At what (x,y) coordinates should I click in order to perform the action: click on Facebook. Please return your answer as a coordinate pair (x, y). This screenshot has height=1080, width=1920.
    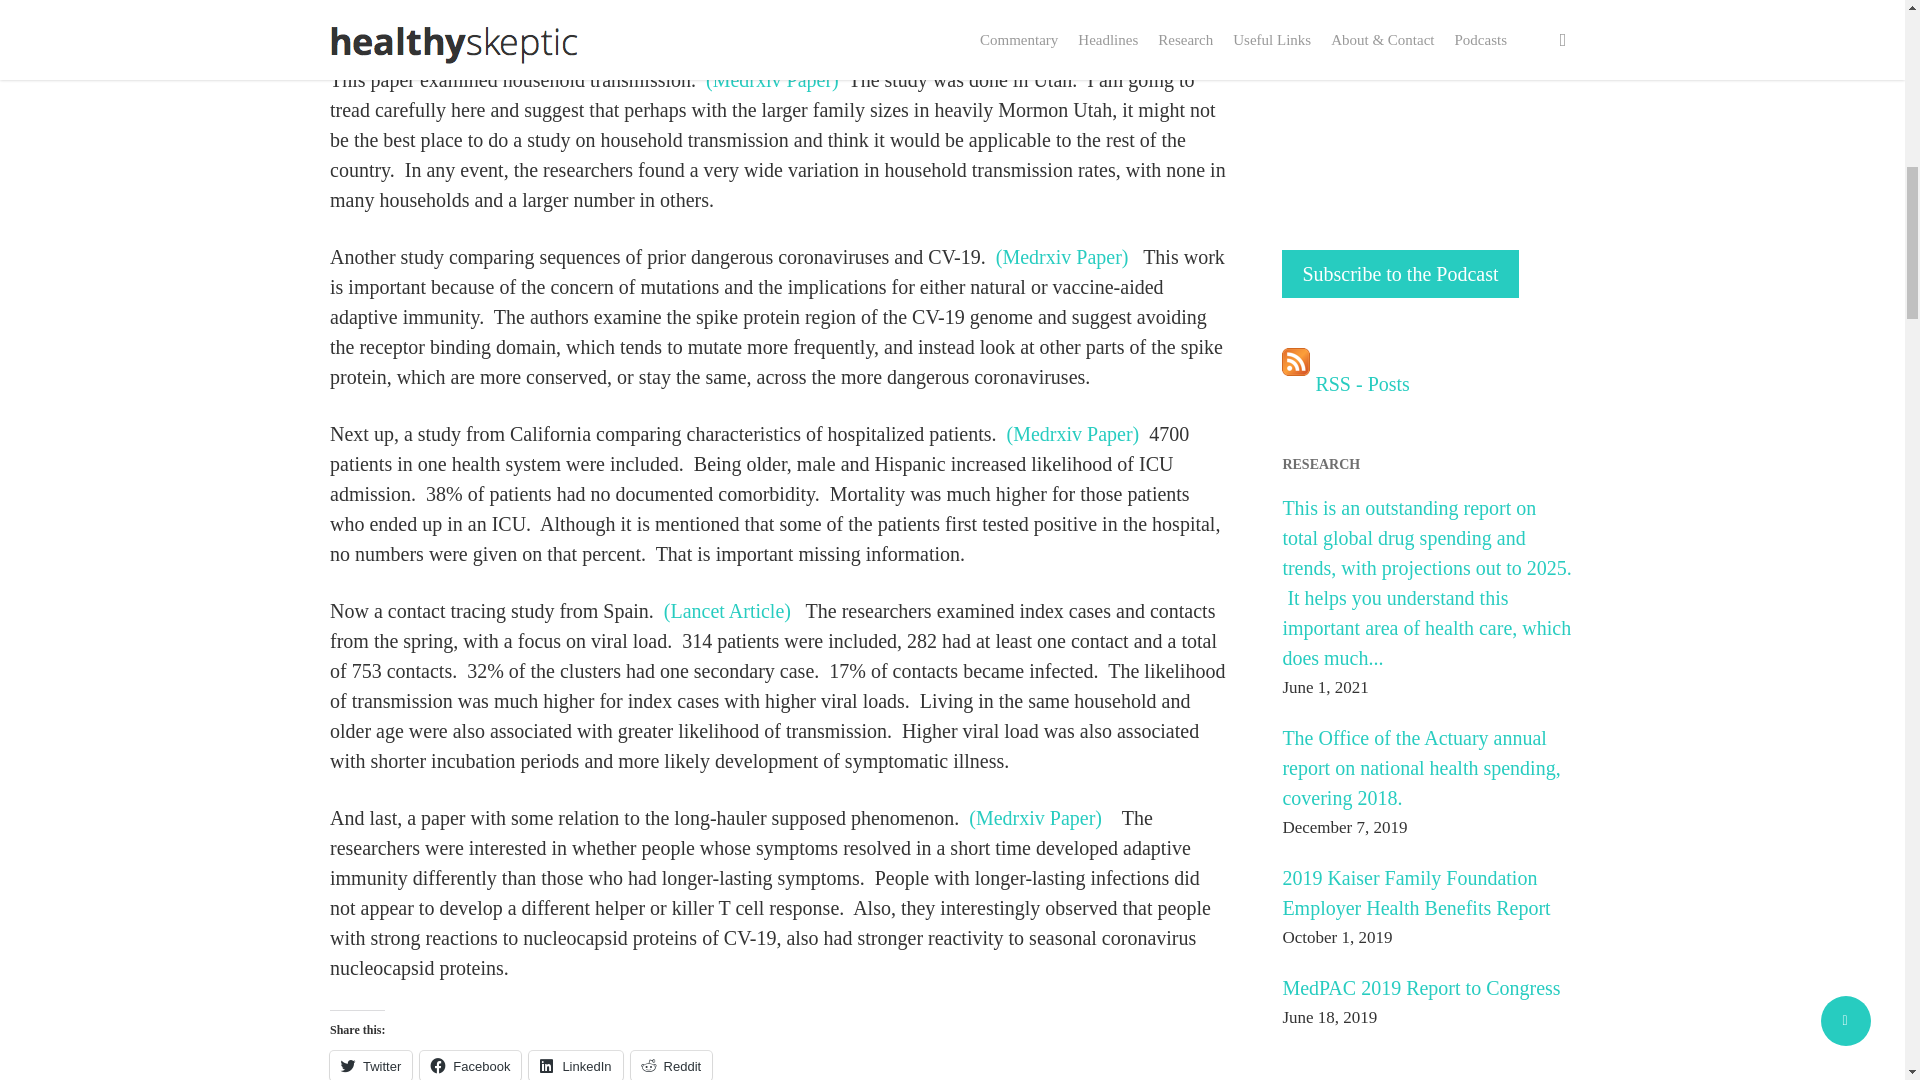
    Looking at the image, I should click on (470, 1065).